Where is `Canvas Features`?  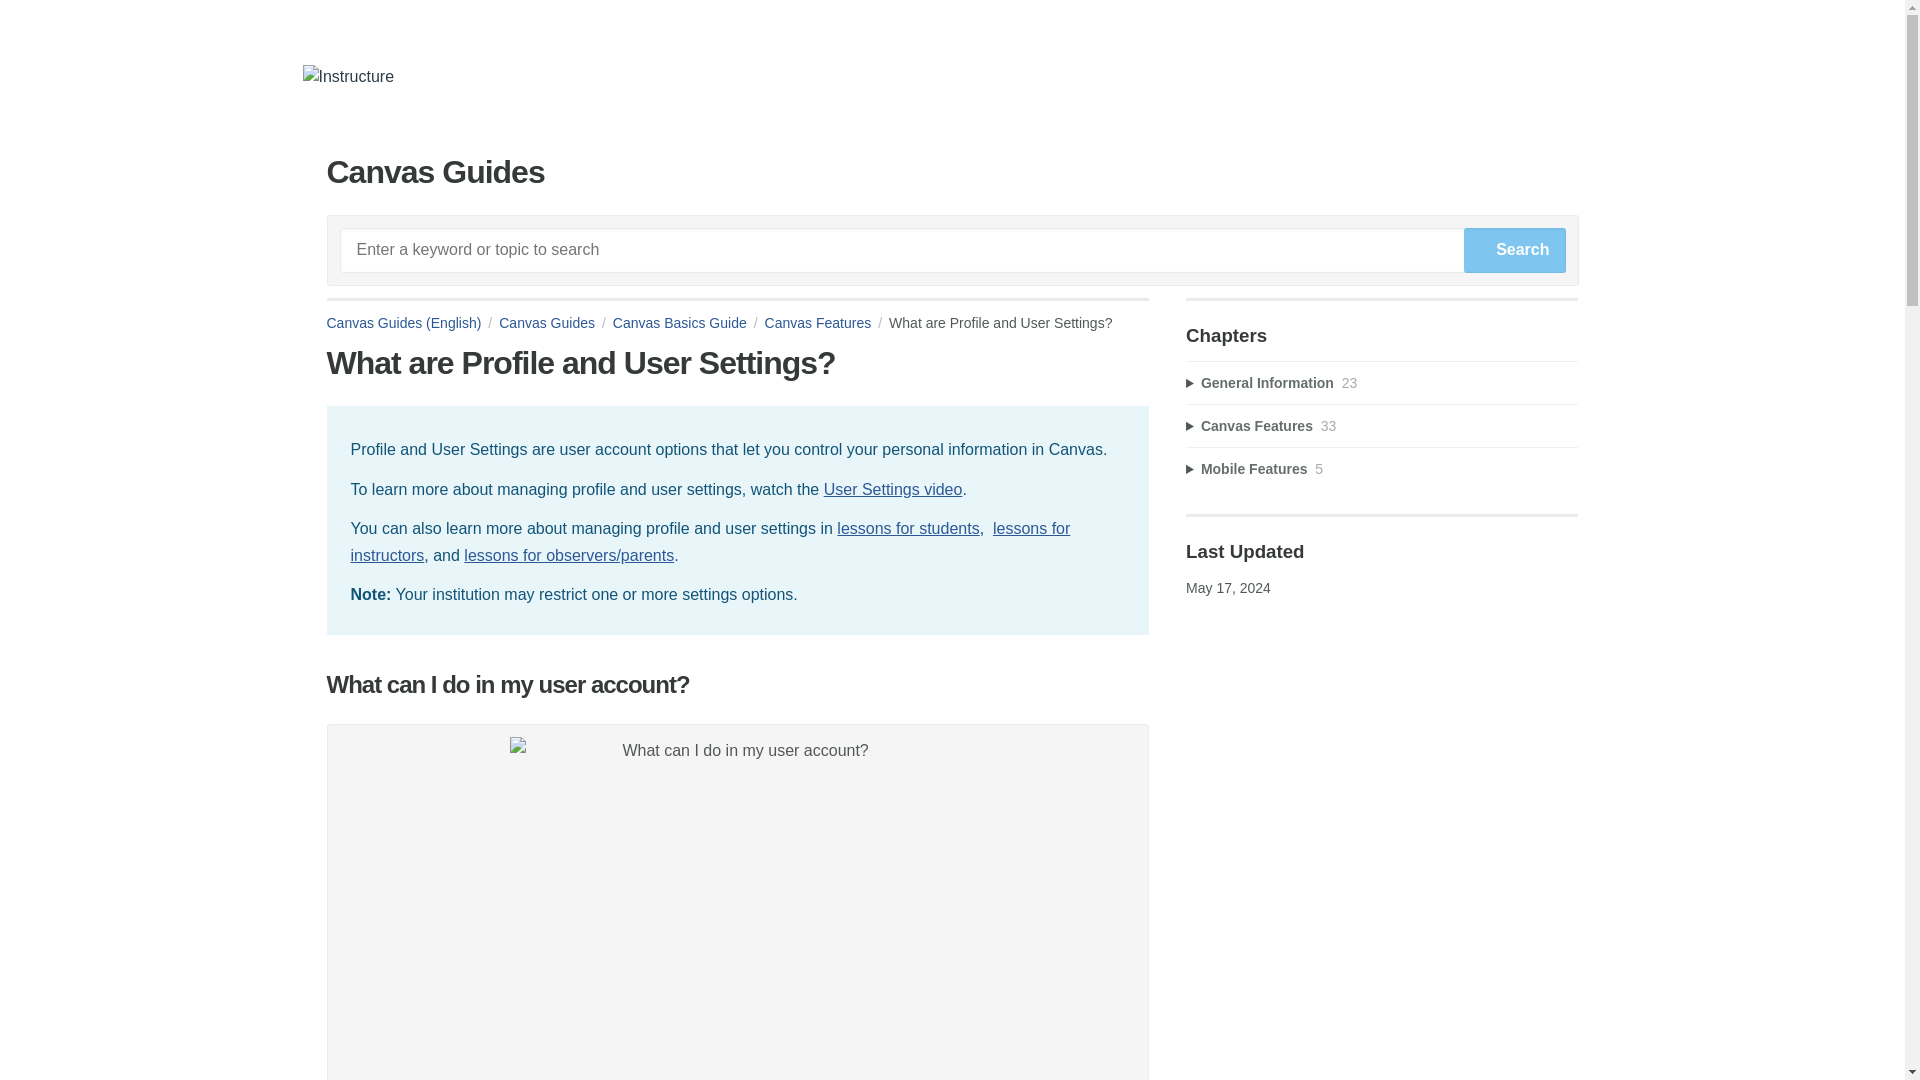
Canvas Features is located at coordinates (827, 322).